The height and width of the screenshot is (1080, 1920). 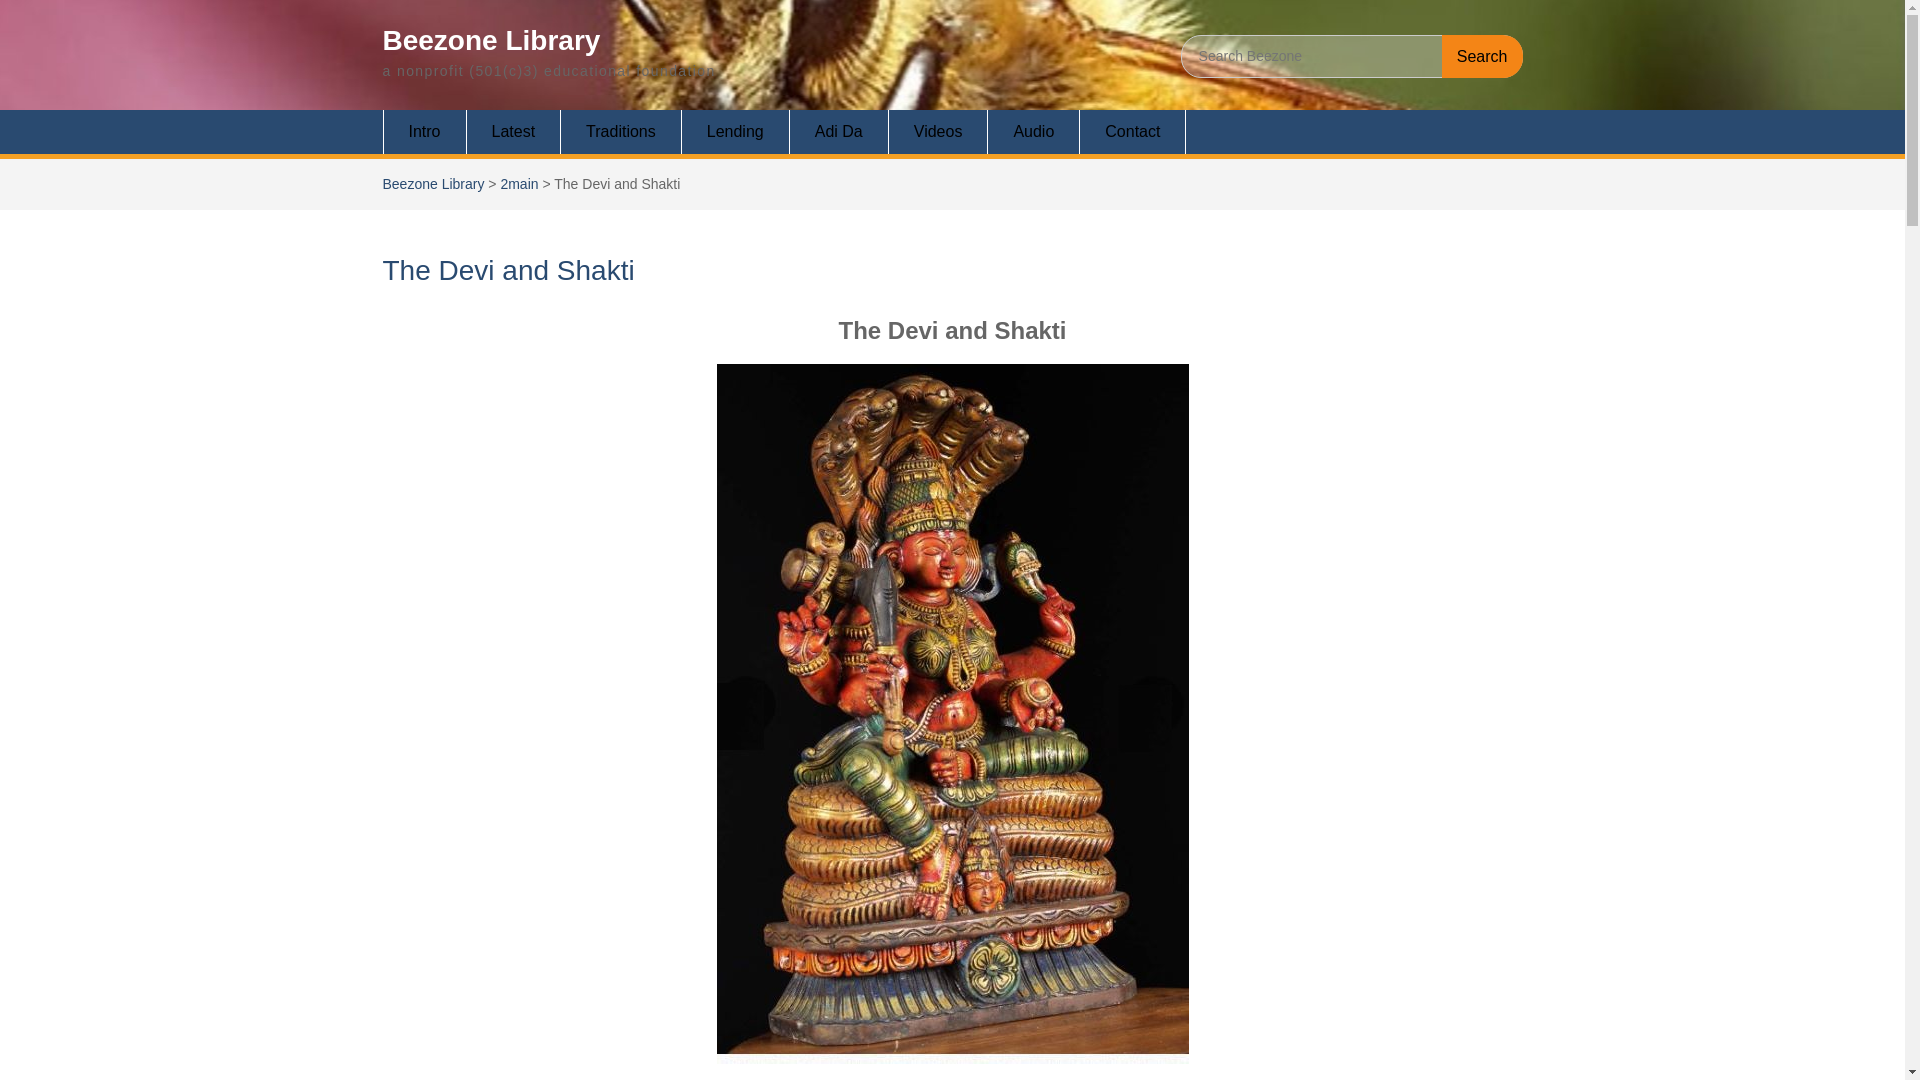 I want to click on Intro, so click(x=424, y=132).